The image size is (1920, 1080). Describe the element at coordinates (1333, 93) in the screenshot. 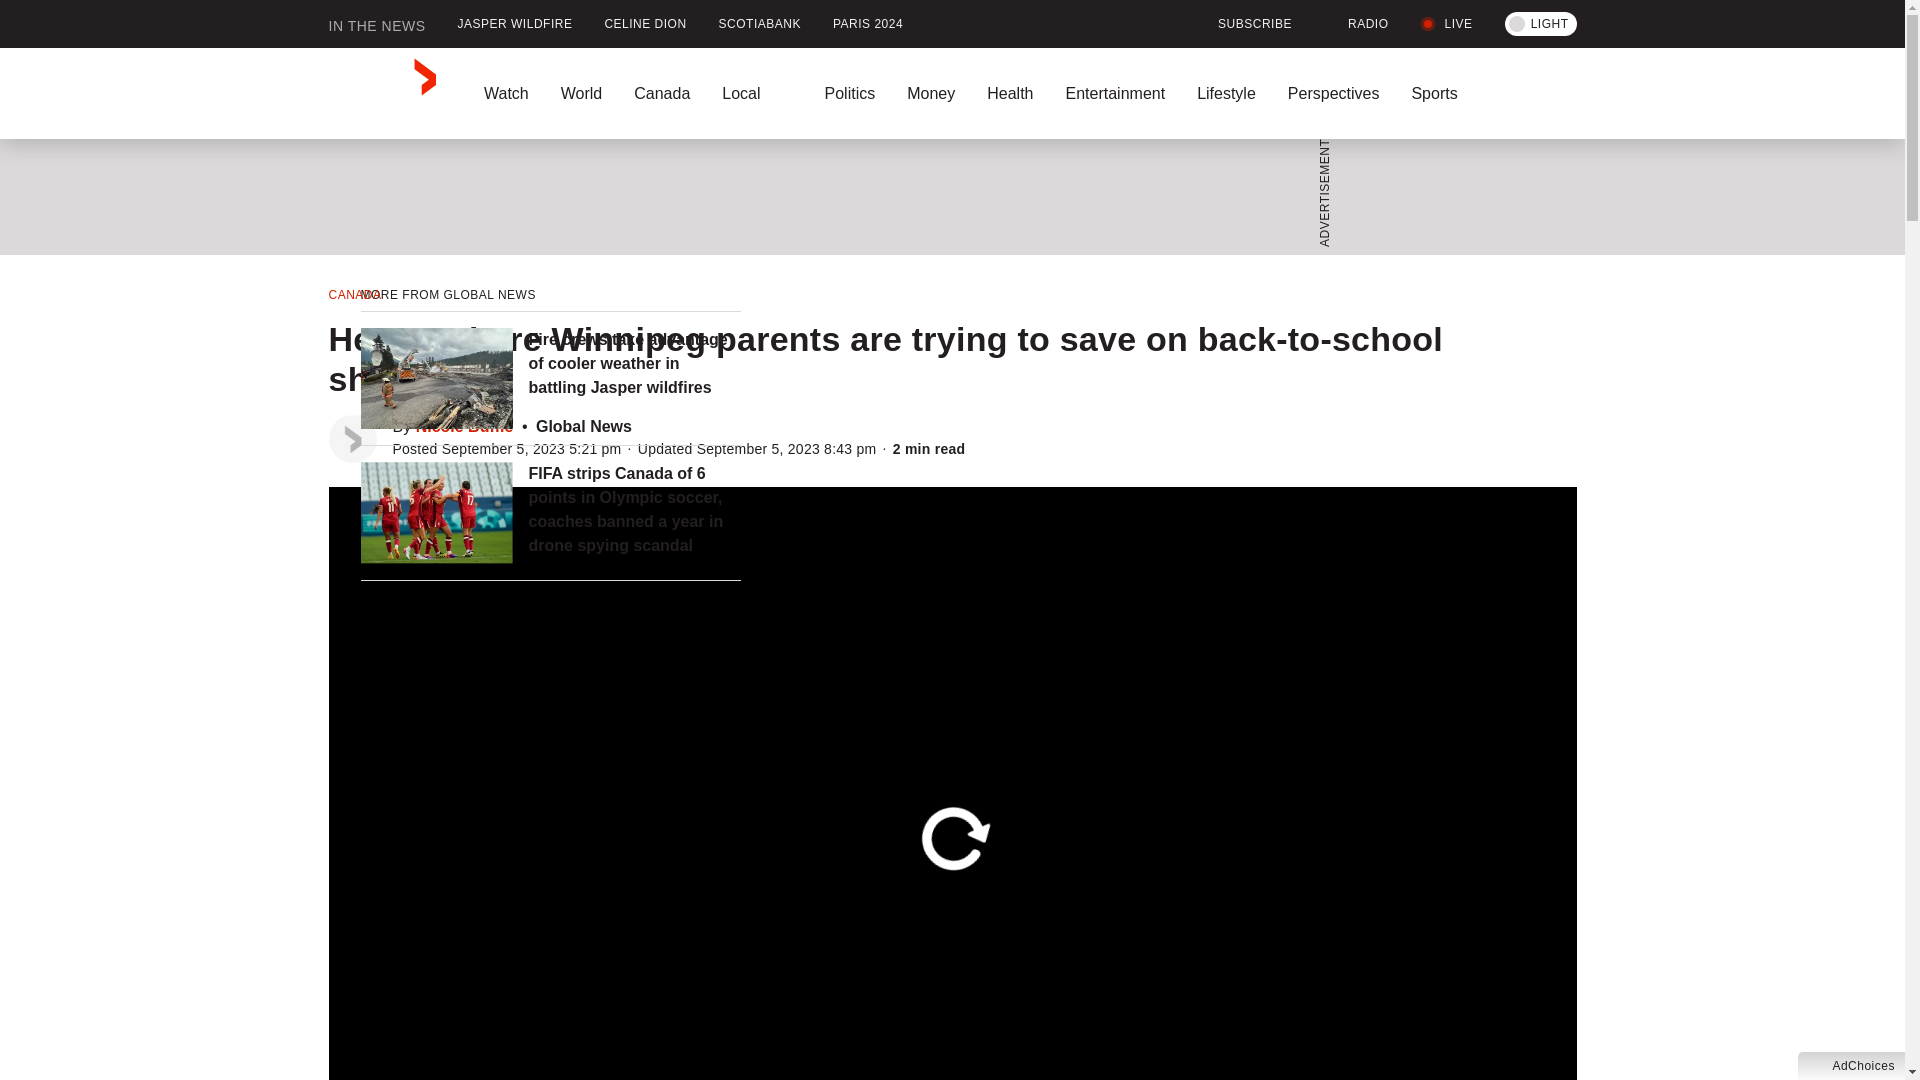

I see `Perspectives` at that location.